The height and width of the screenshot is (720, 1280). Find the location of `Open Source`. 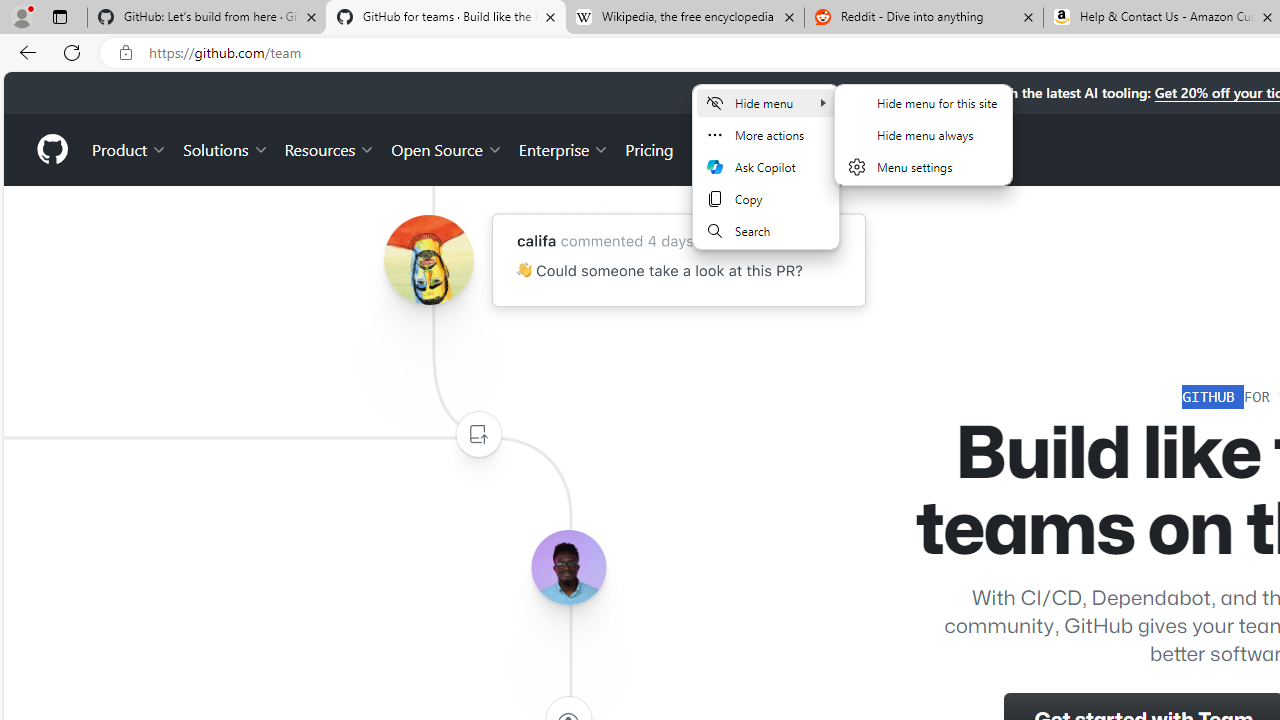

Open Source is located at coordinates (446, 148).